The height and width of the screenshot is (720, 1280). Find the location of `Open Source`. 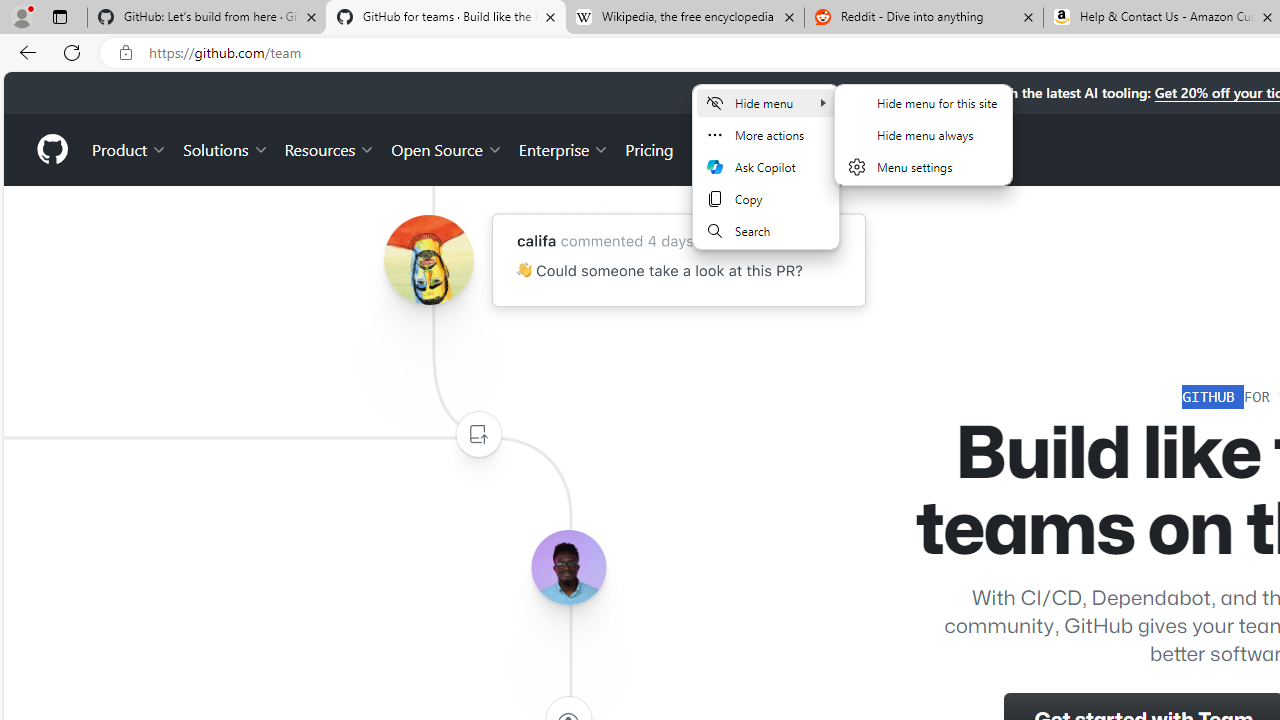

Open Source is located at coordinates (446, 148).